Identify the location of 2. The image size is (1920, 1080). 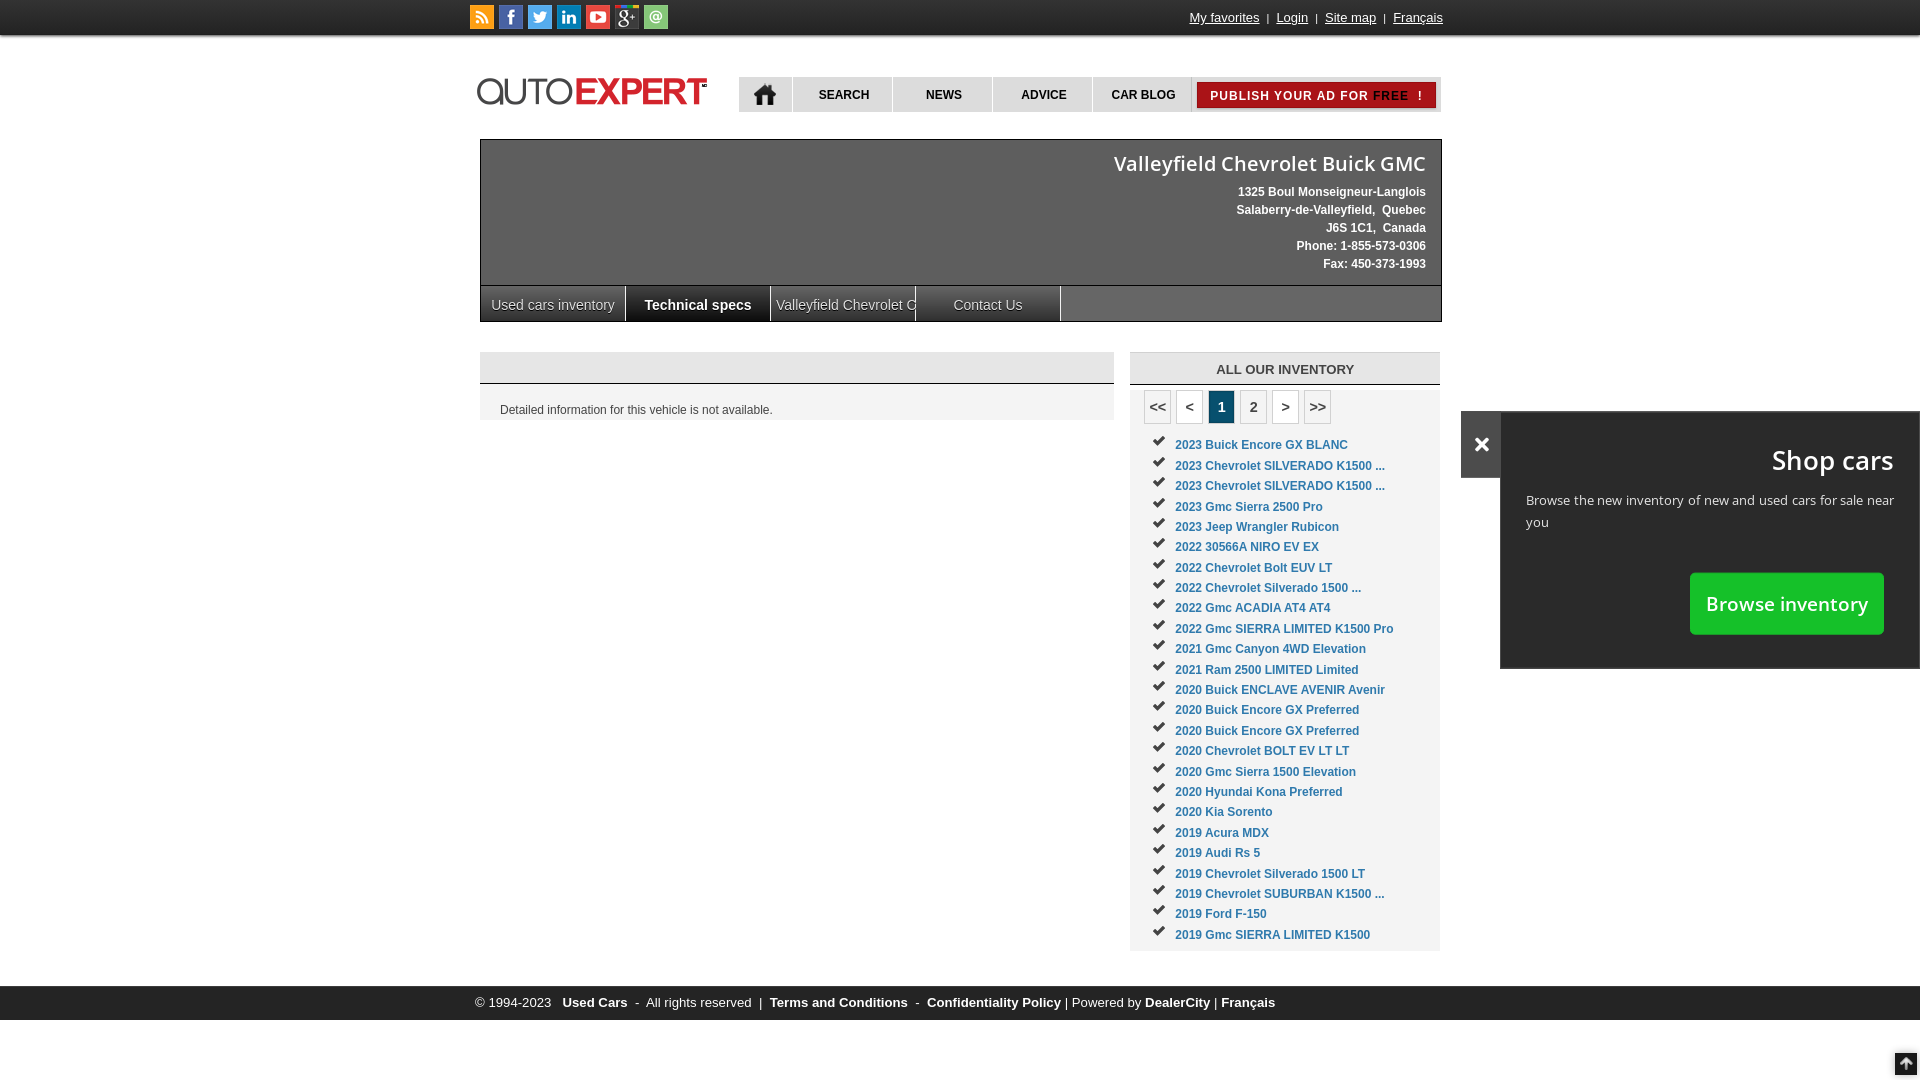
(1254, 407).